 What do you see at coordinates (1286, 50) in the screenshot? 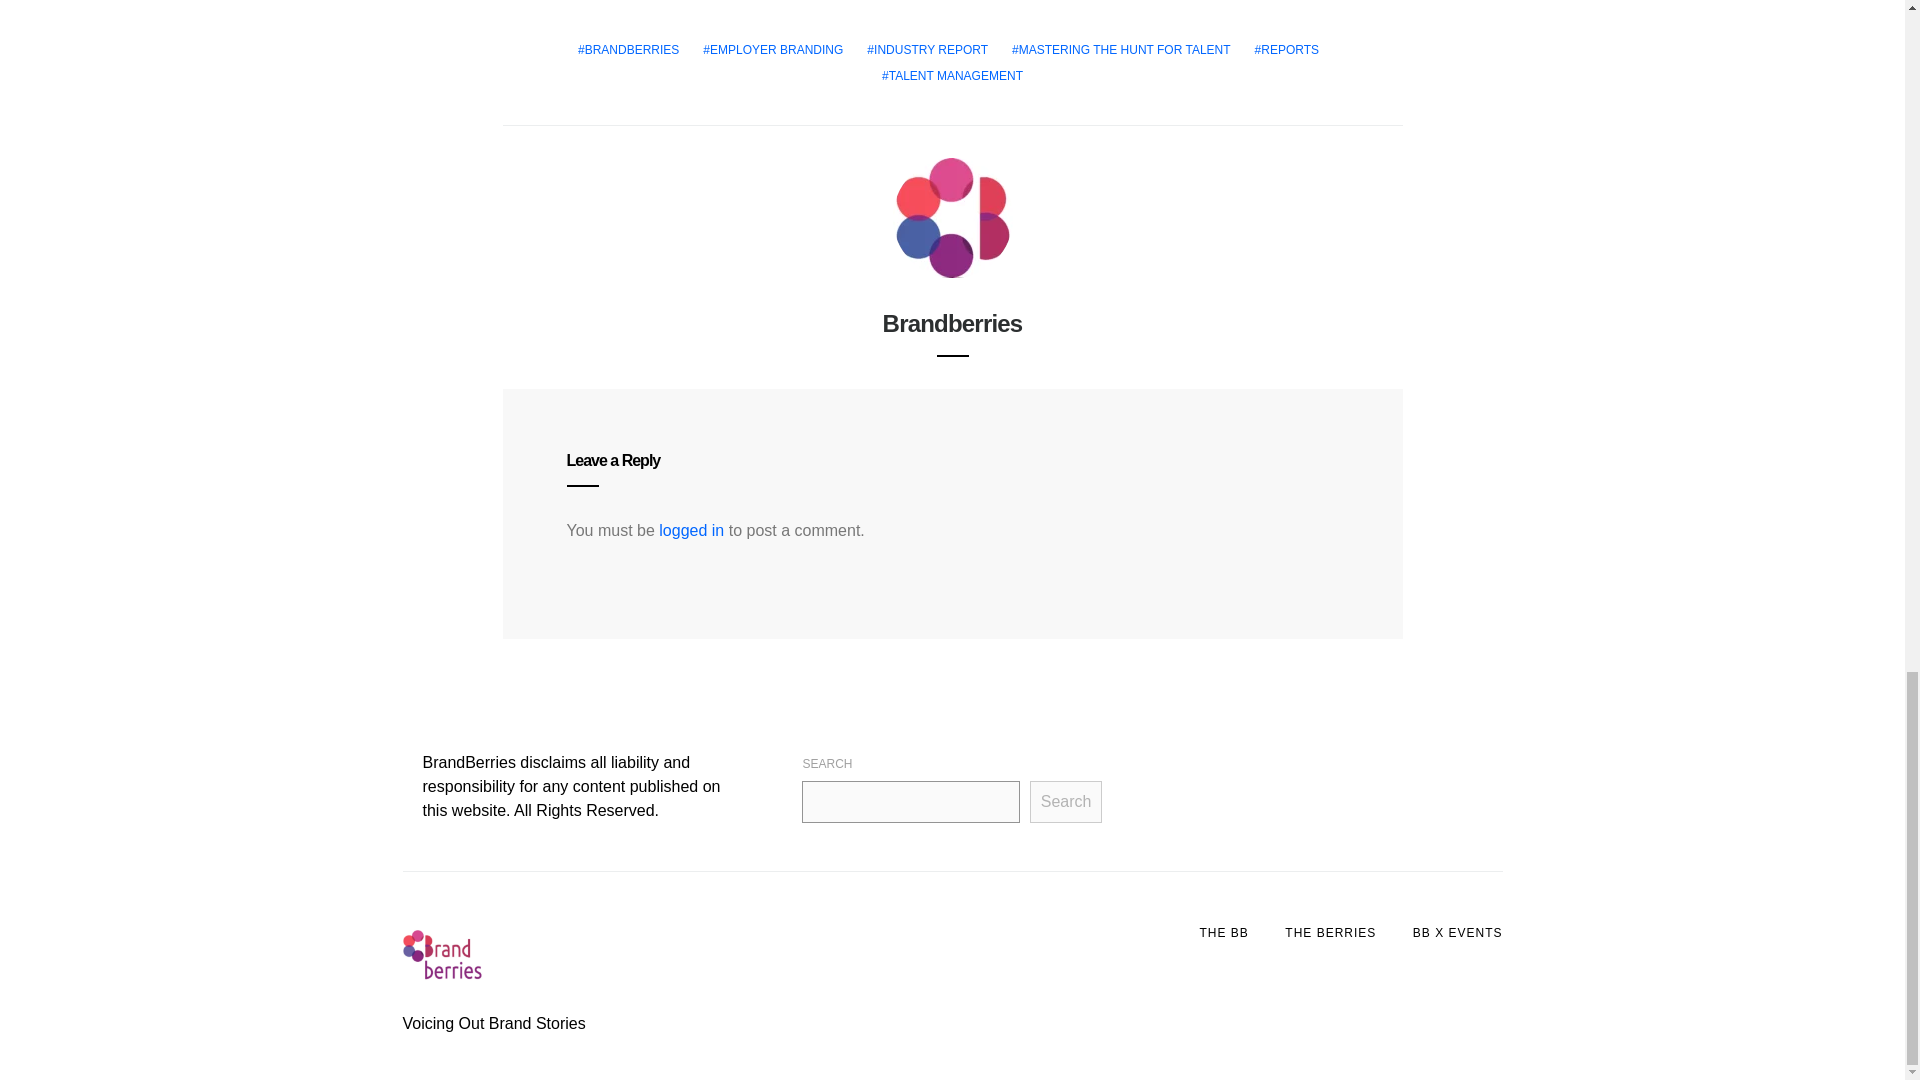
I see `REPORTS` at bounding box center [1286, 50].